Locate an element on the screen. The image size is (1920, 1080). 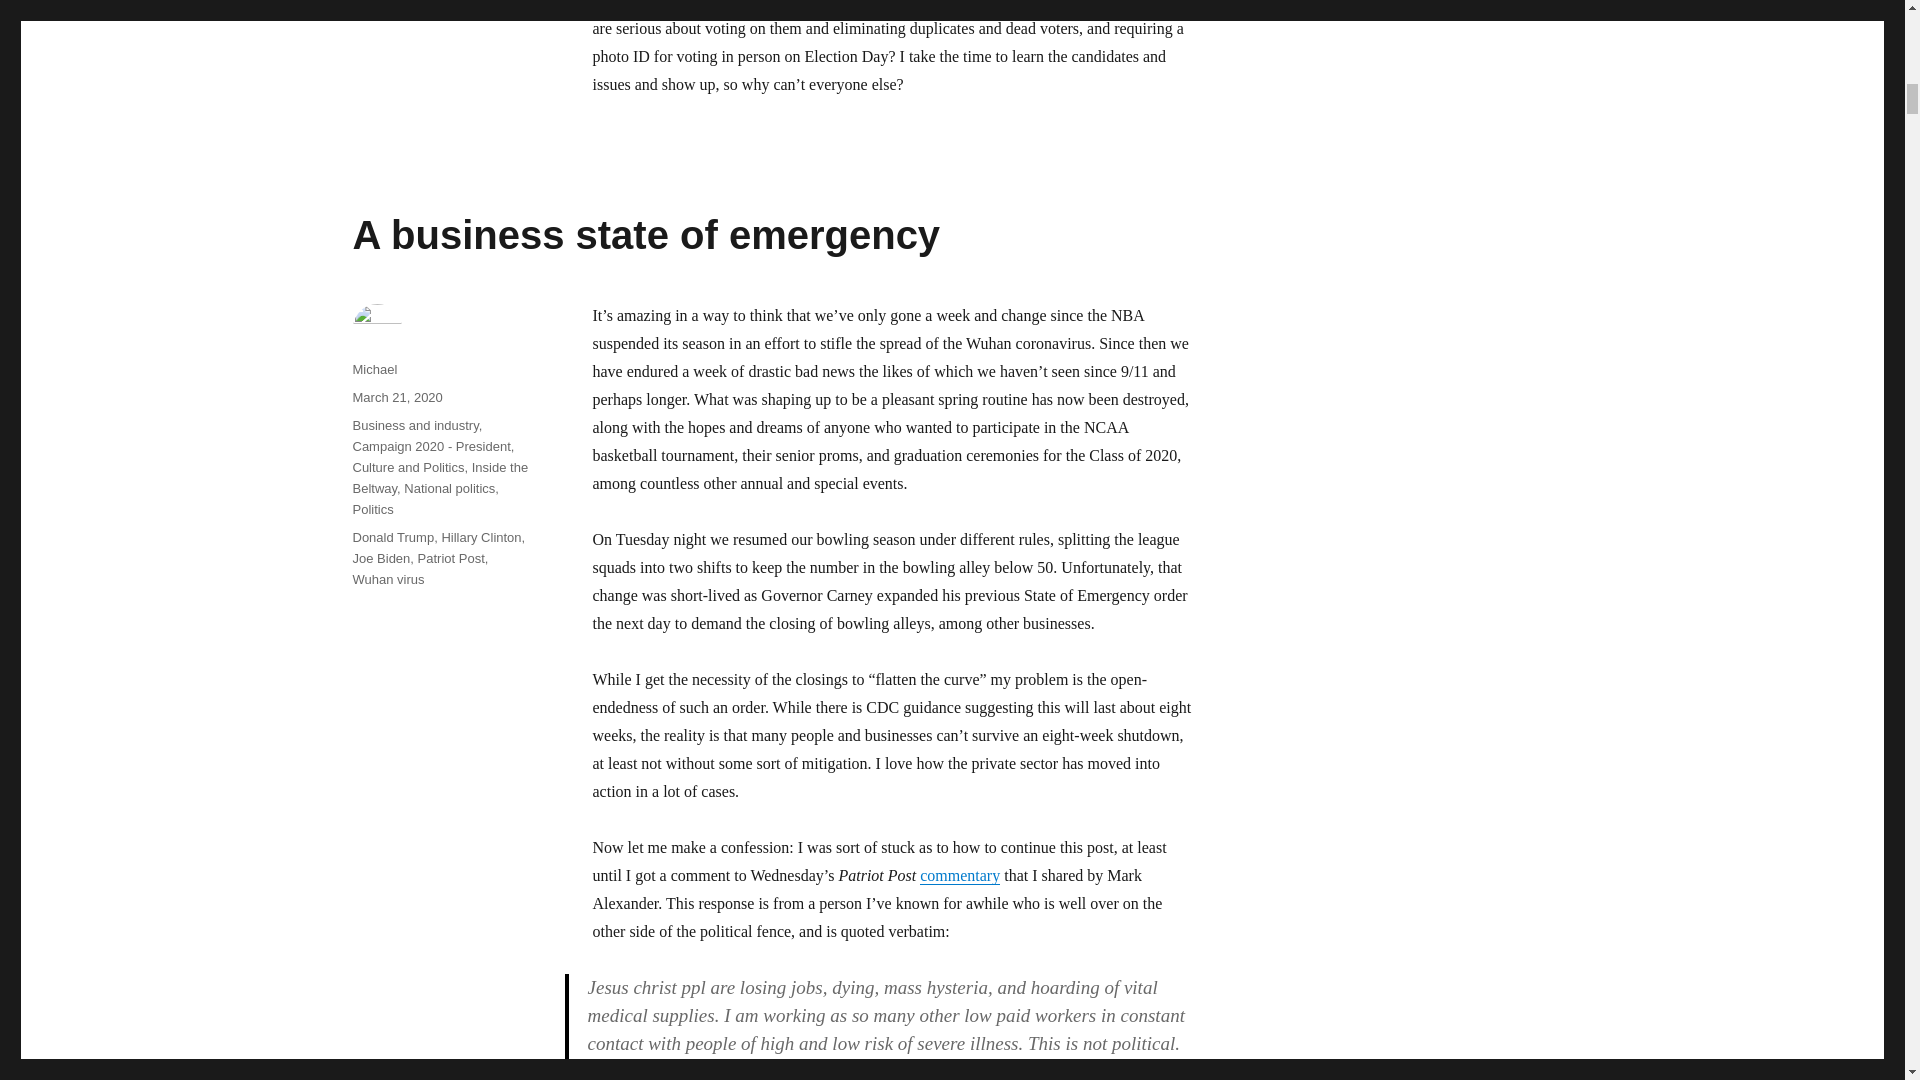
Hillary Clinton is located at coordinates (480, 538).